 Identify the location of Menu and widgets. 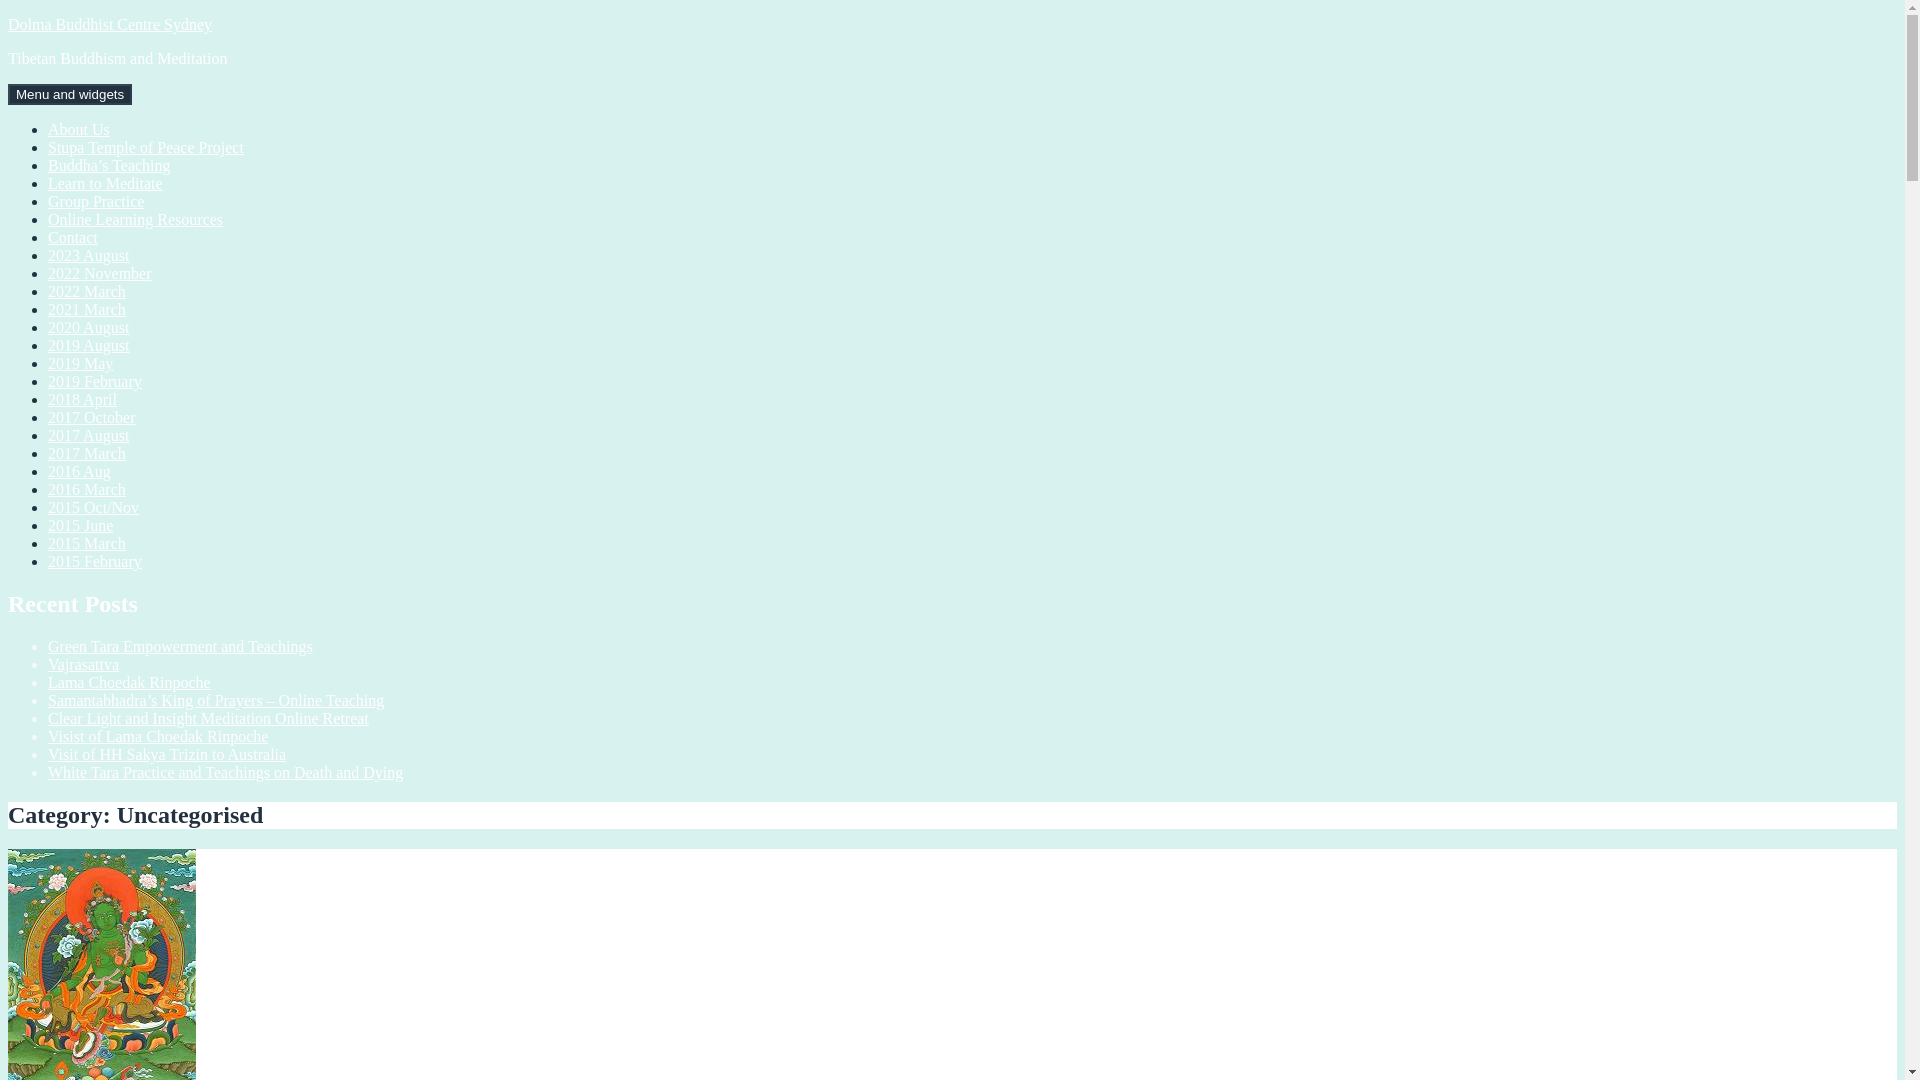
(70, 94).